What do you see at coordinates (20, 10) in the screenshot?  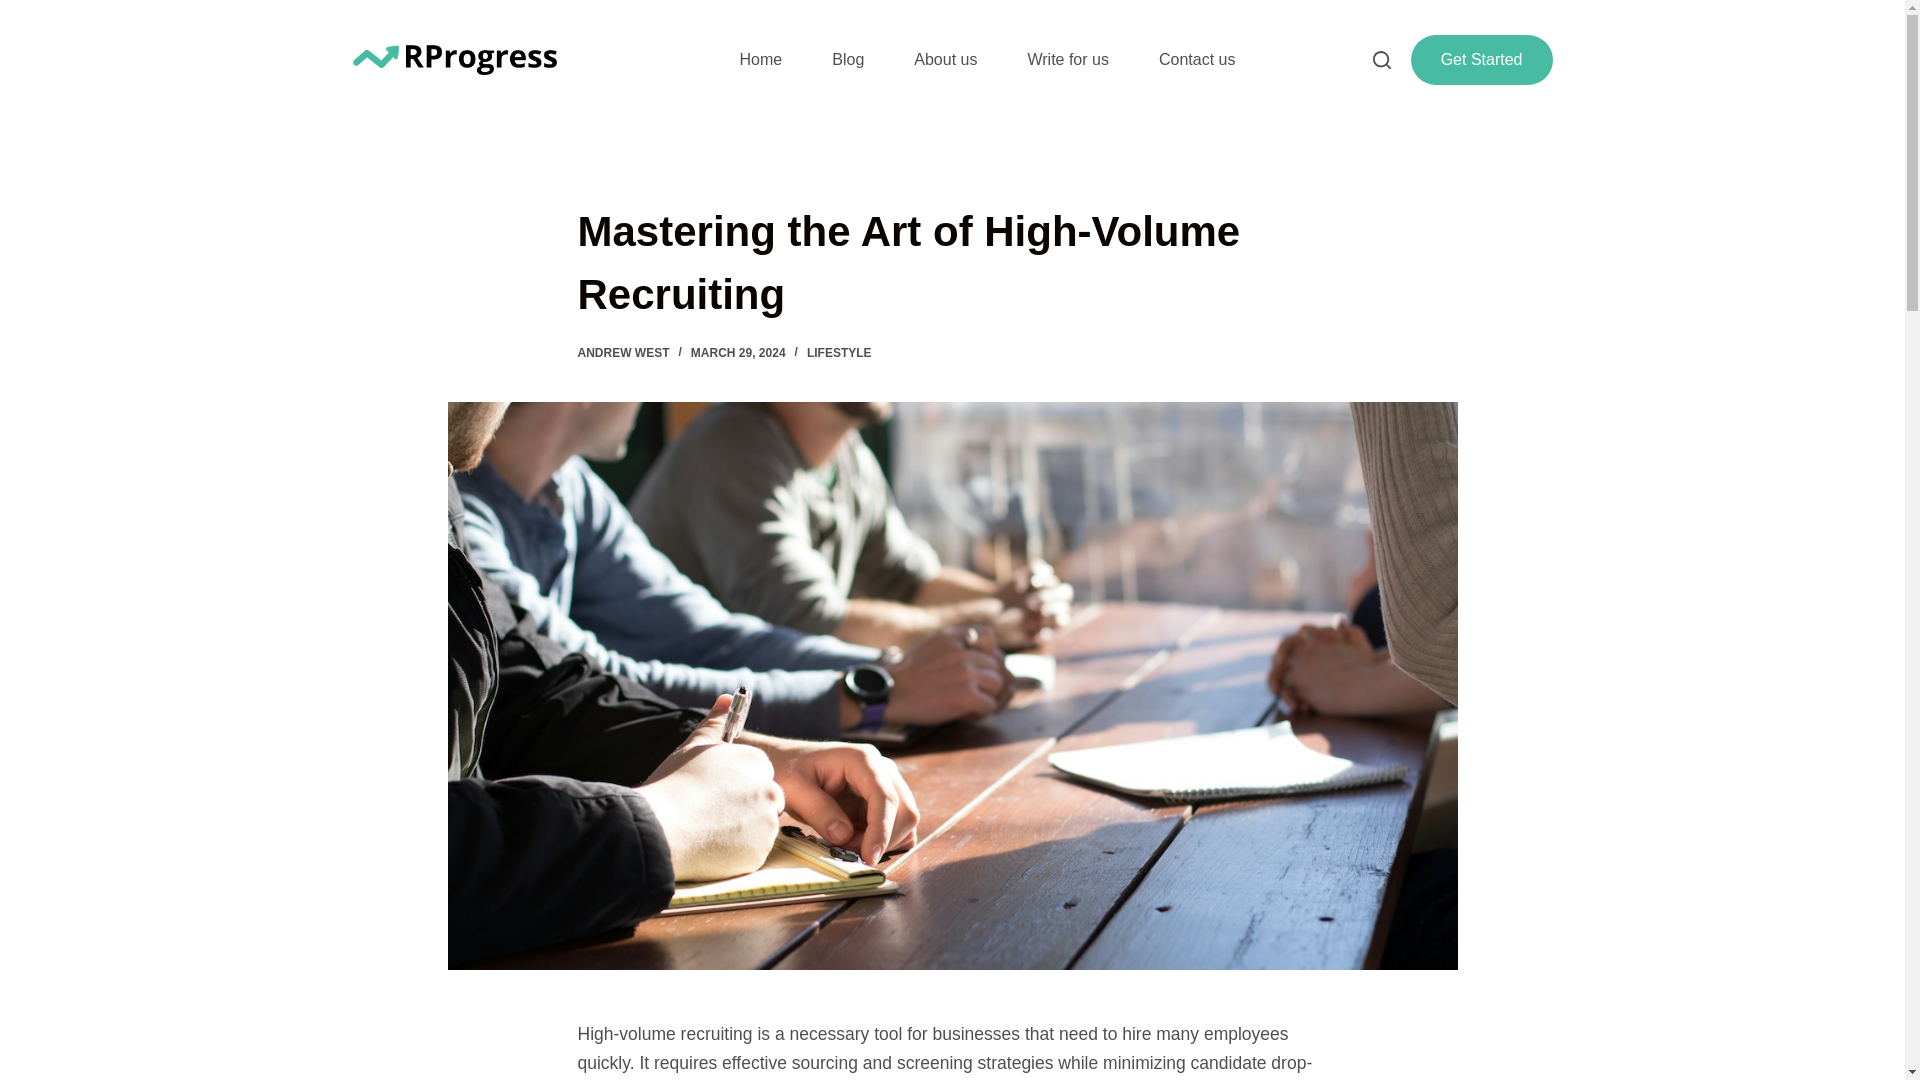 I see `Skip to content` at bounding box center [20, 10].